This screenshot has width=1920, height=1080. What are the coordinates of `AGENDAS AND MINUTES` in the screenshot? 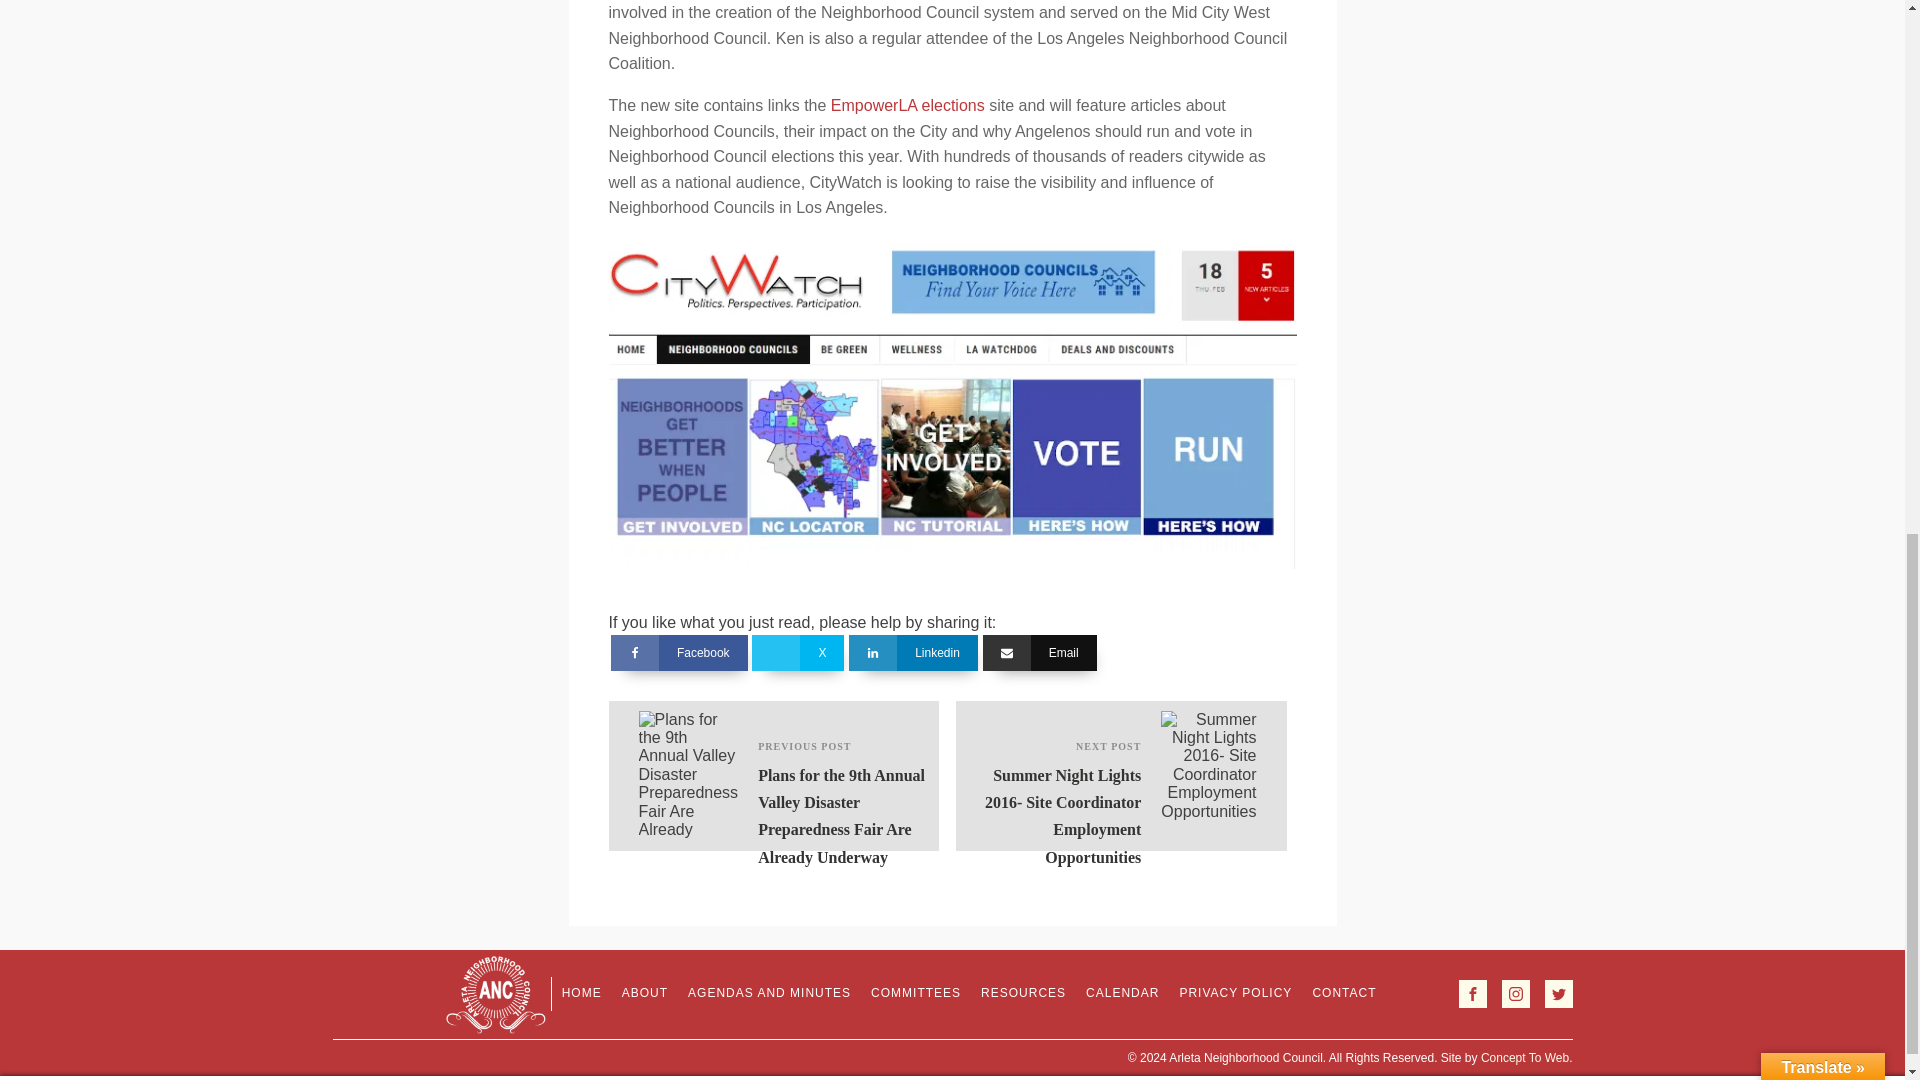 It's located at (768, 994).